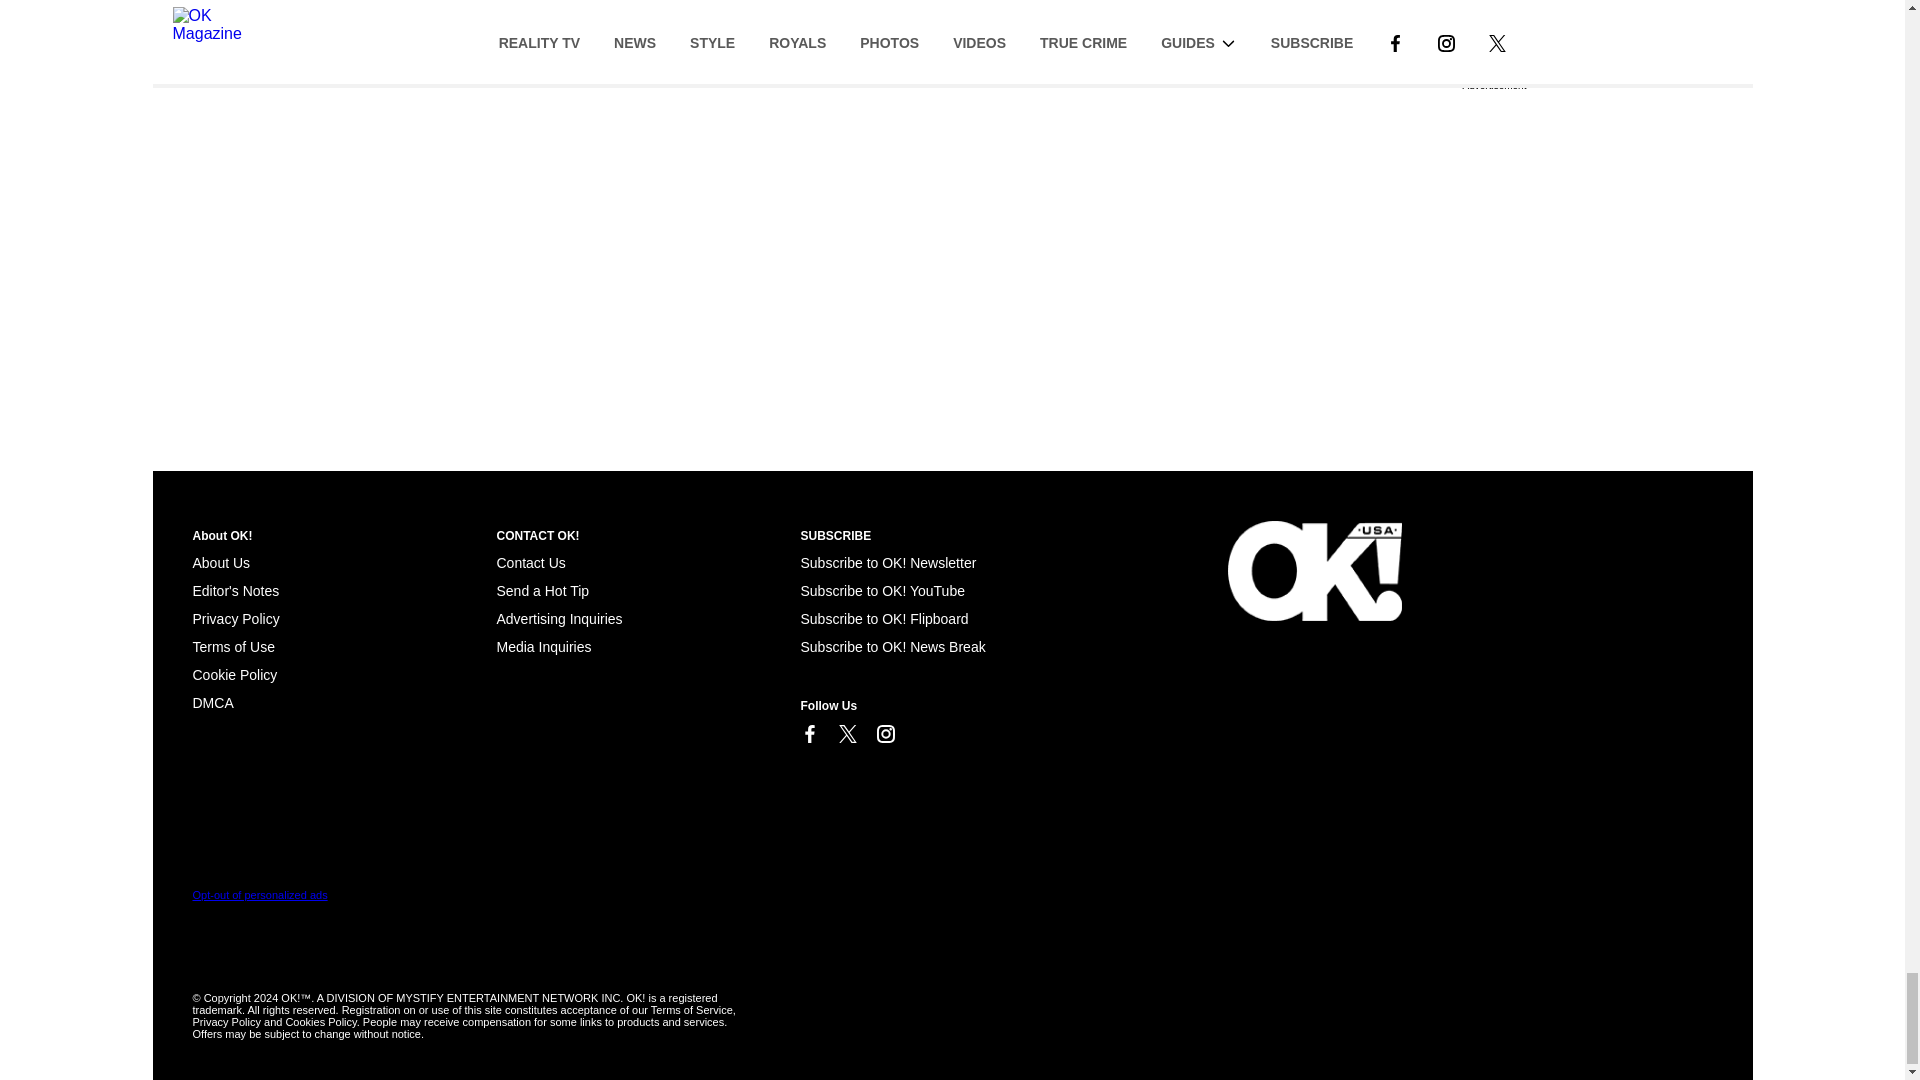 Image resolution: width=1920 pixels, height=1080 pixels. I want to click on Send a Hot Tip, so click(542, 591).